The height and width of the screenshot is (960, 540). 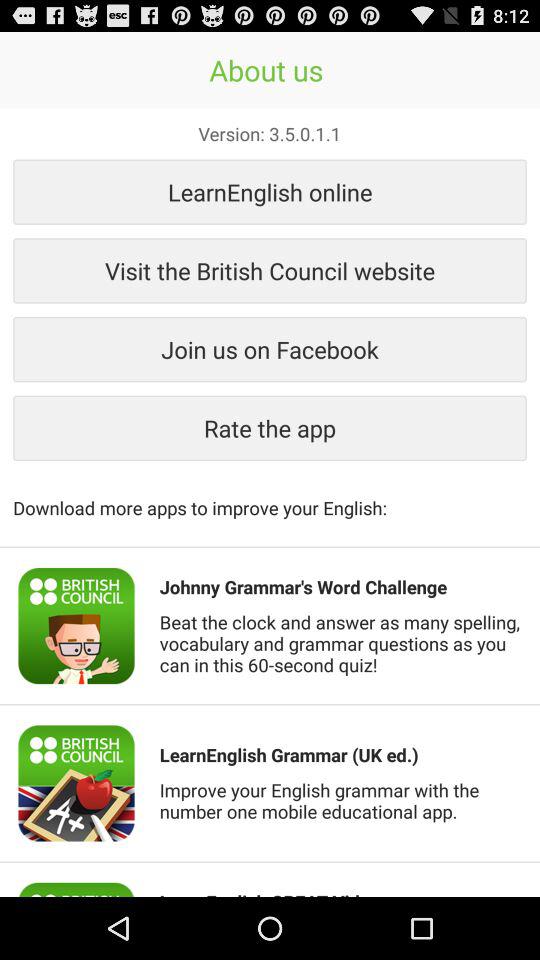 I want to click on turn on download more apps, so click(x=270, y=497).